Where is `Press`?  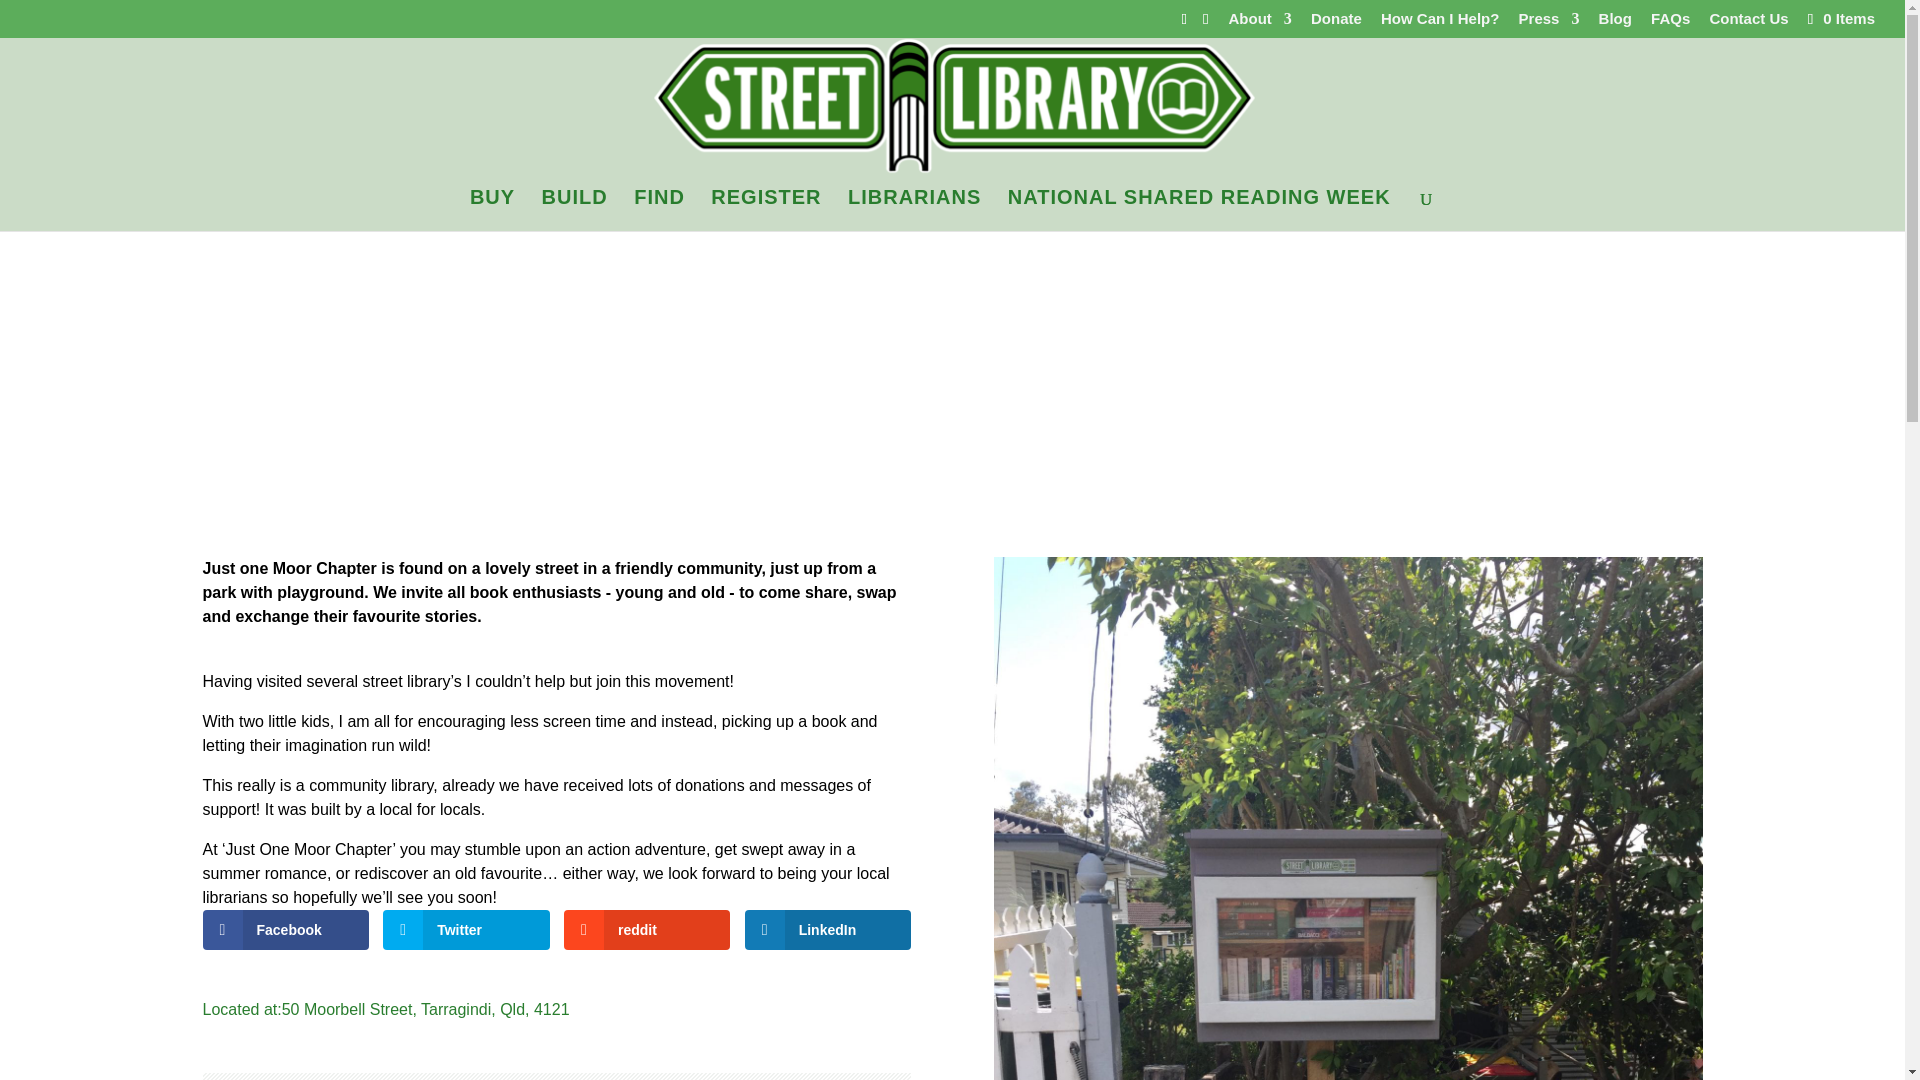 Press is located at coordinates (1549, 23).